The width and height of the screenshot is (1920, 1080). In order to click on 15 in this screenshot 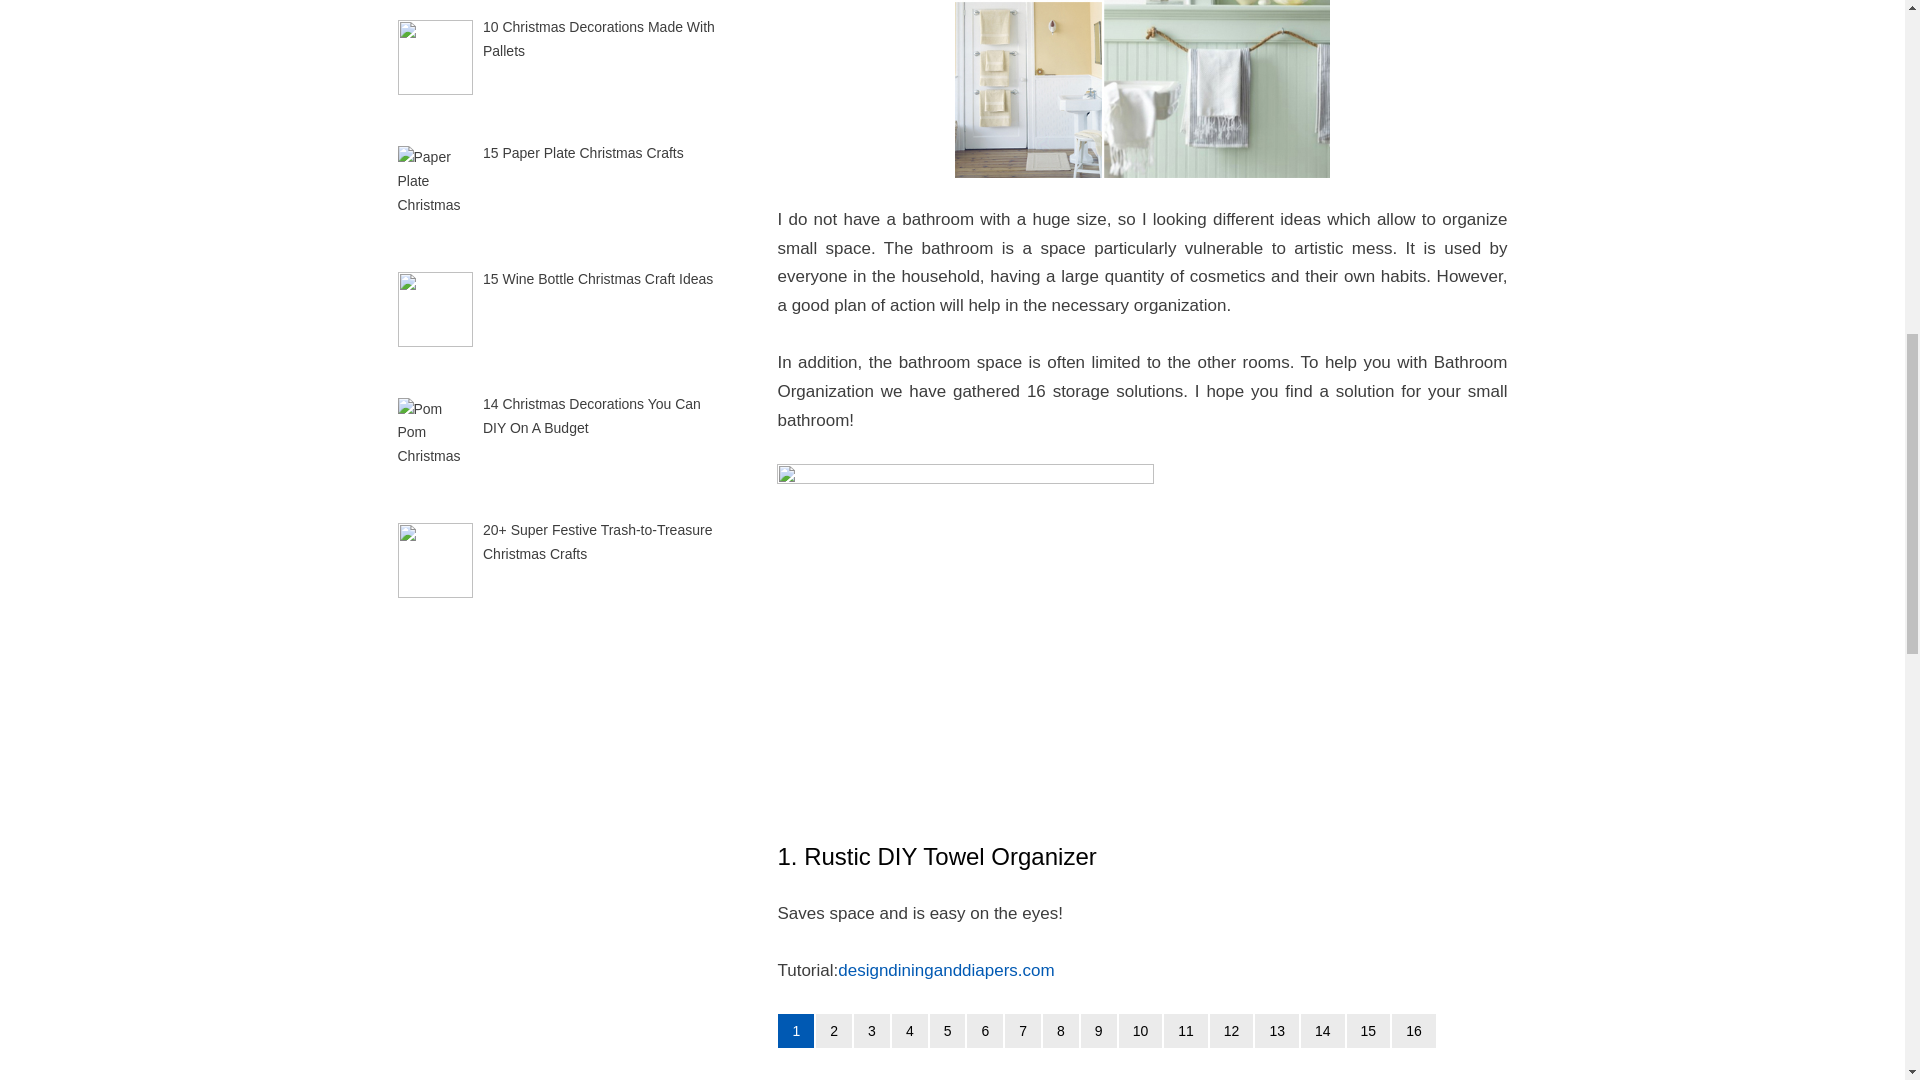, I will do `click(1368, 1030)`.